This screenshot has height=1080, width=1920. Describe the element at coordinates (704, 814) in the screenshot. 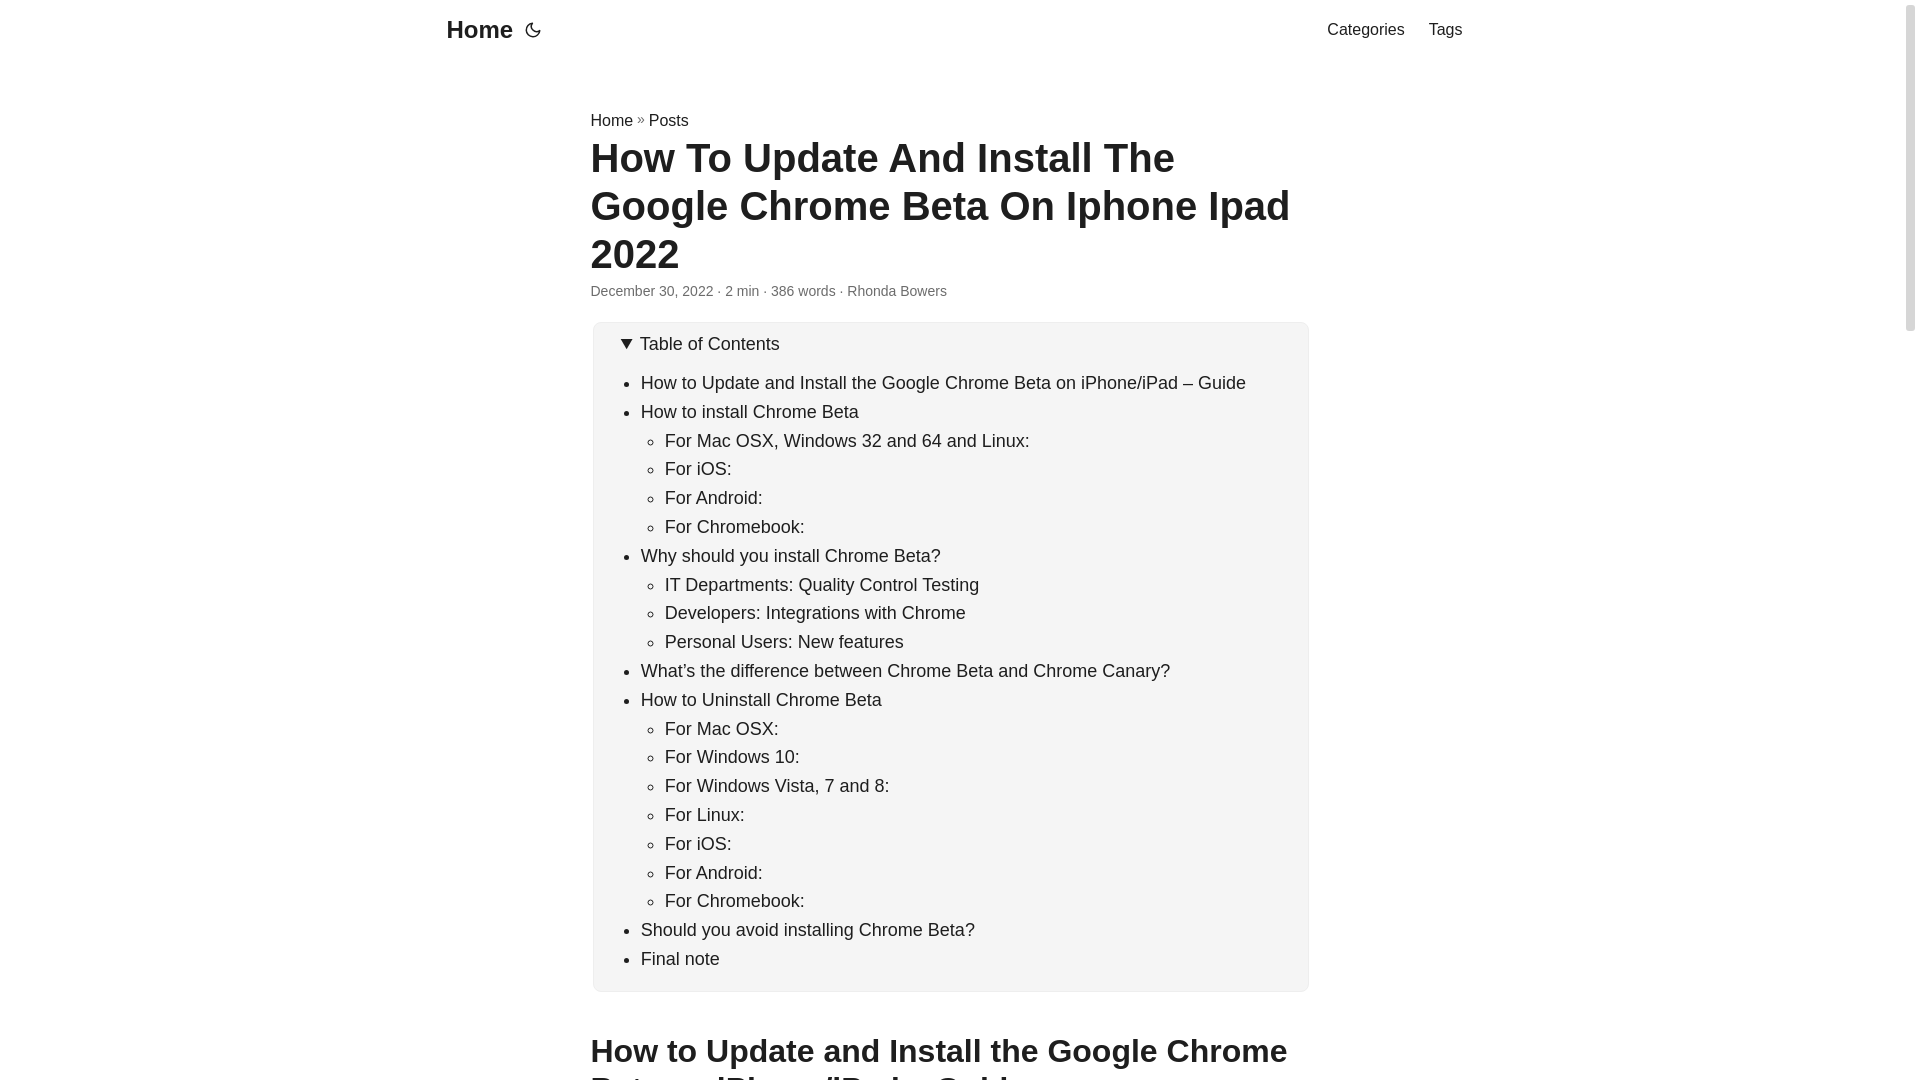

I see `For Linux:` at that location.